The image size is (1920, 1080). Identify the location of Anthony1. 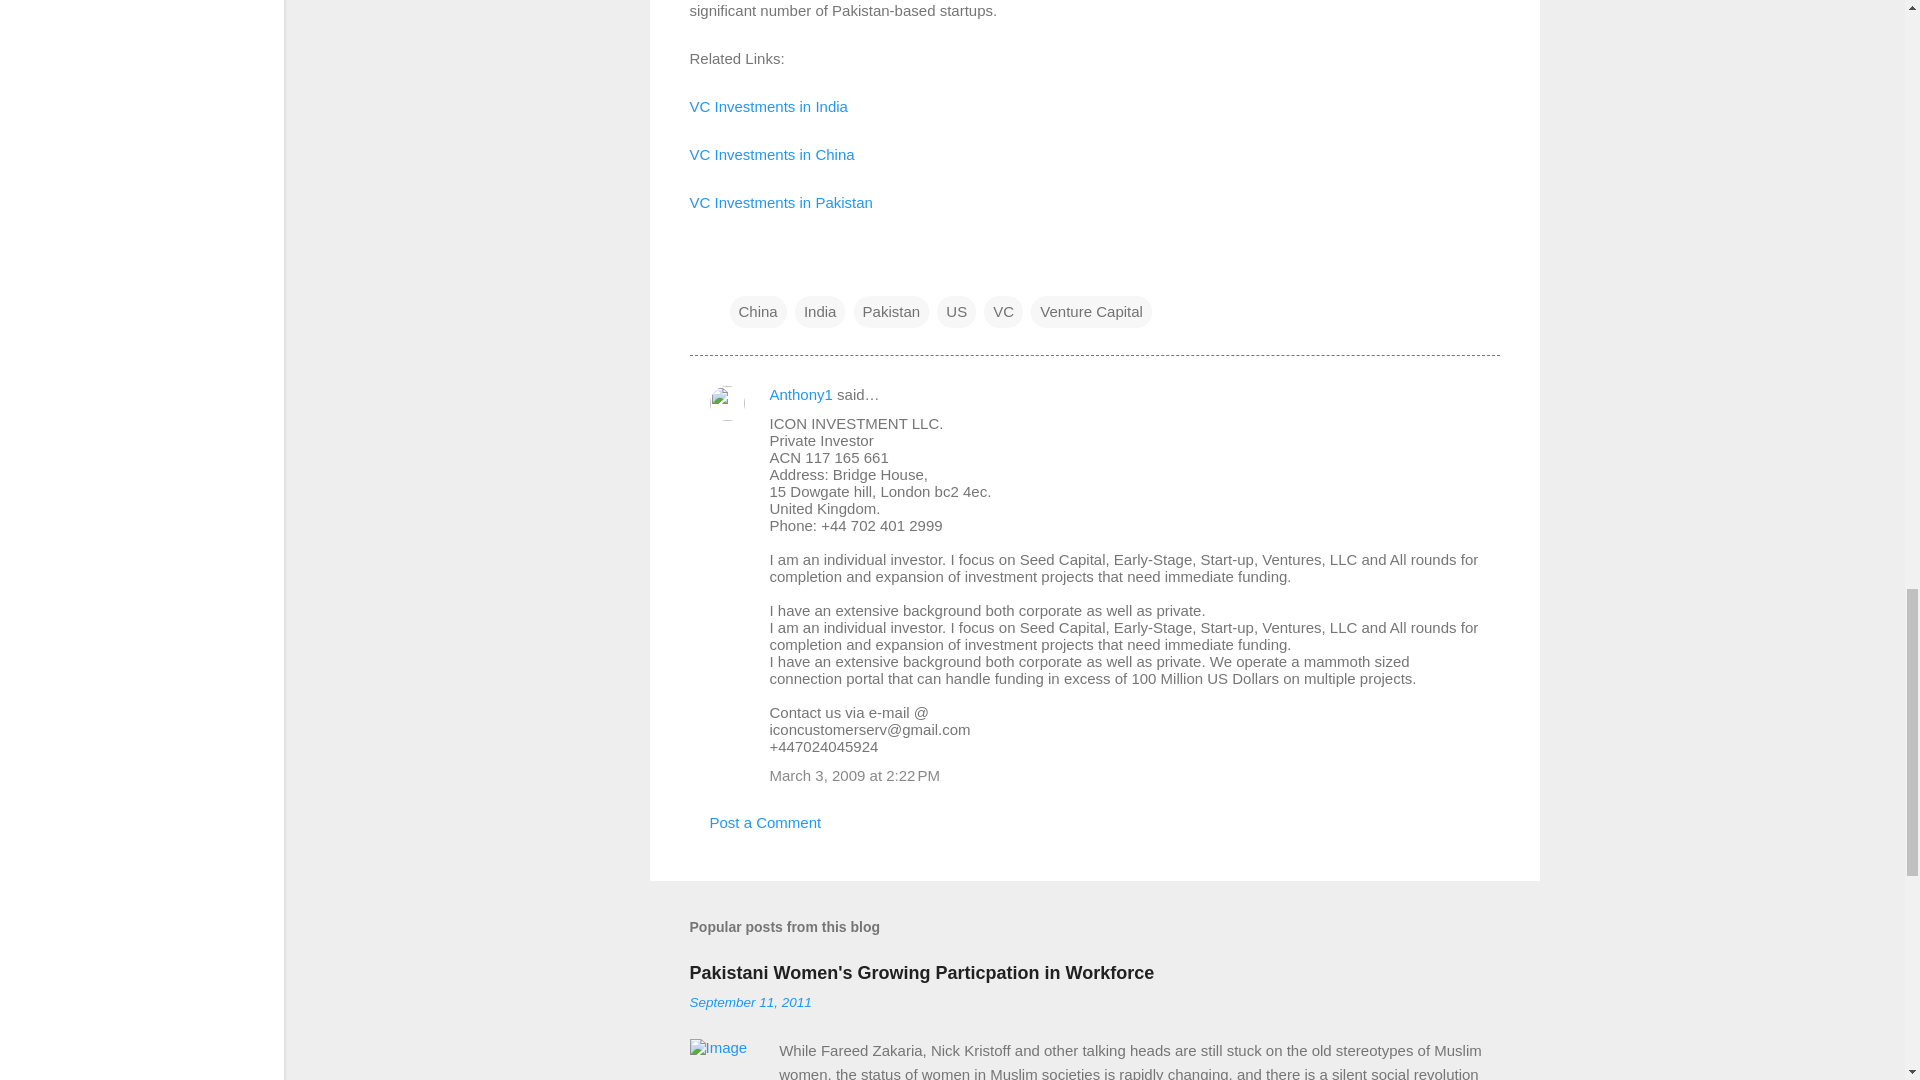
(801, 394).